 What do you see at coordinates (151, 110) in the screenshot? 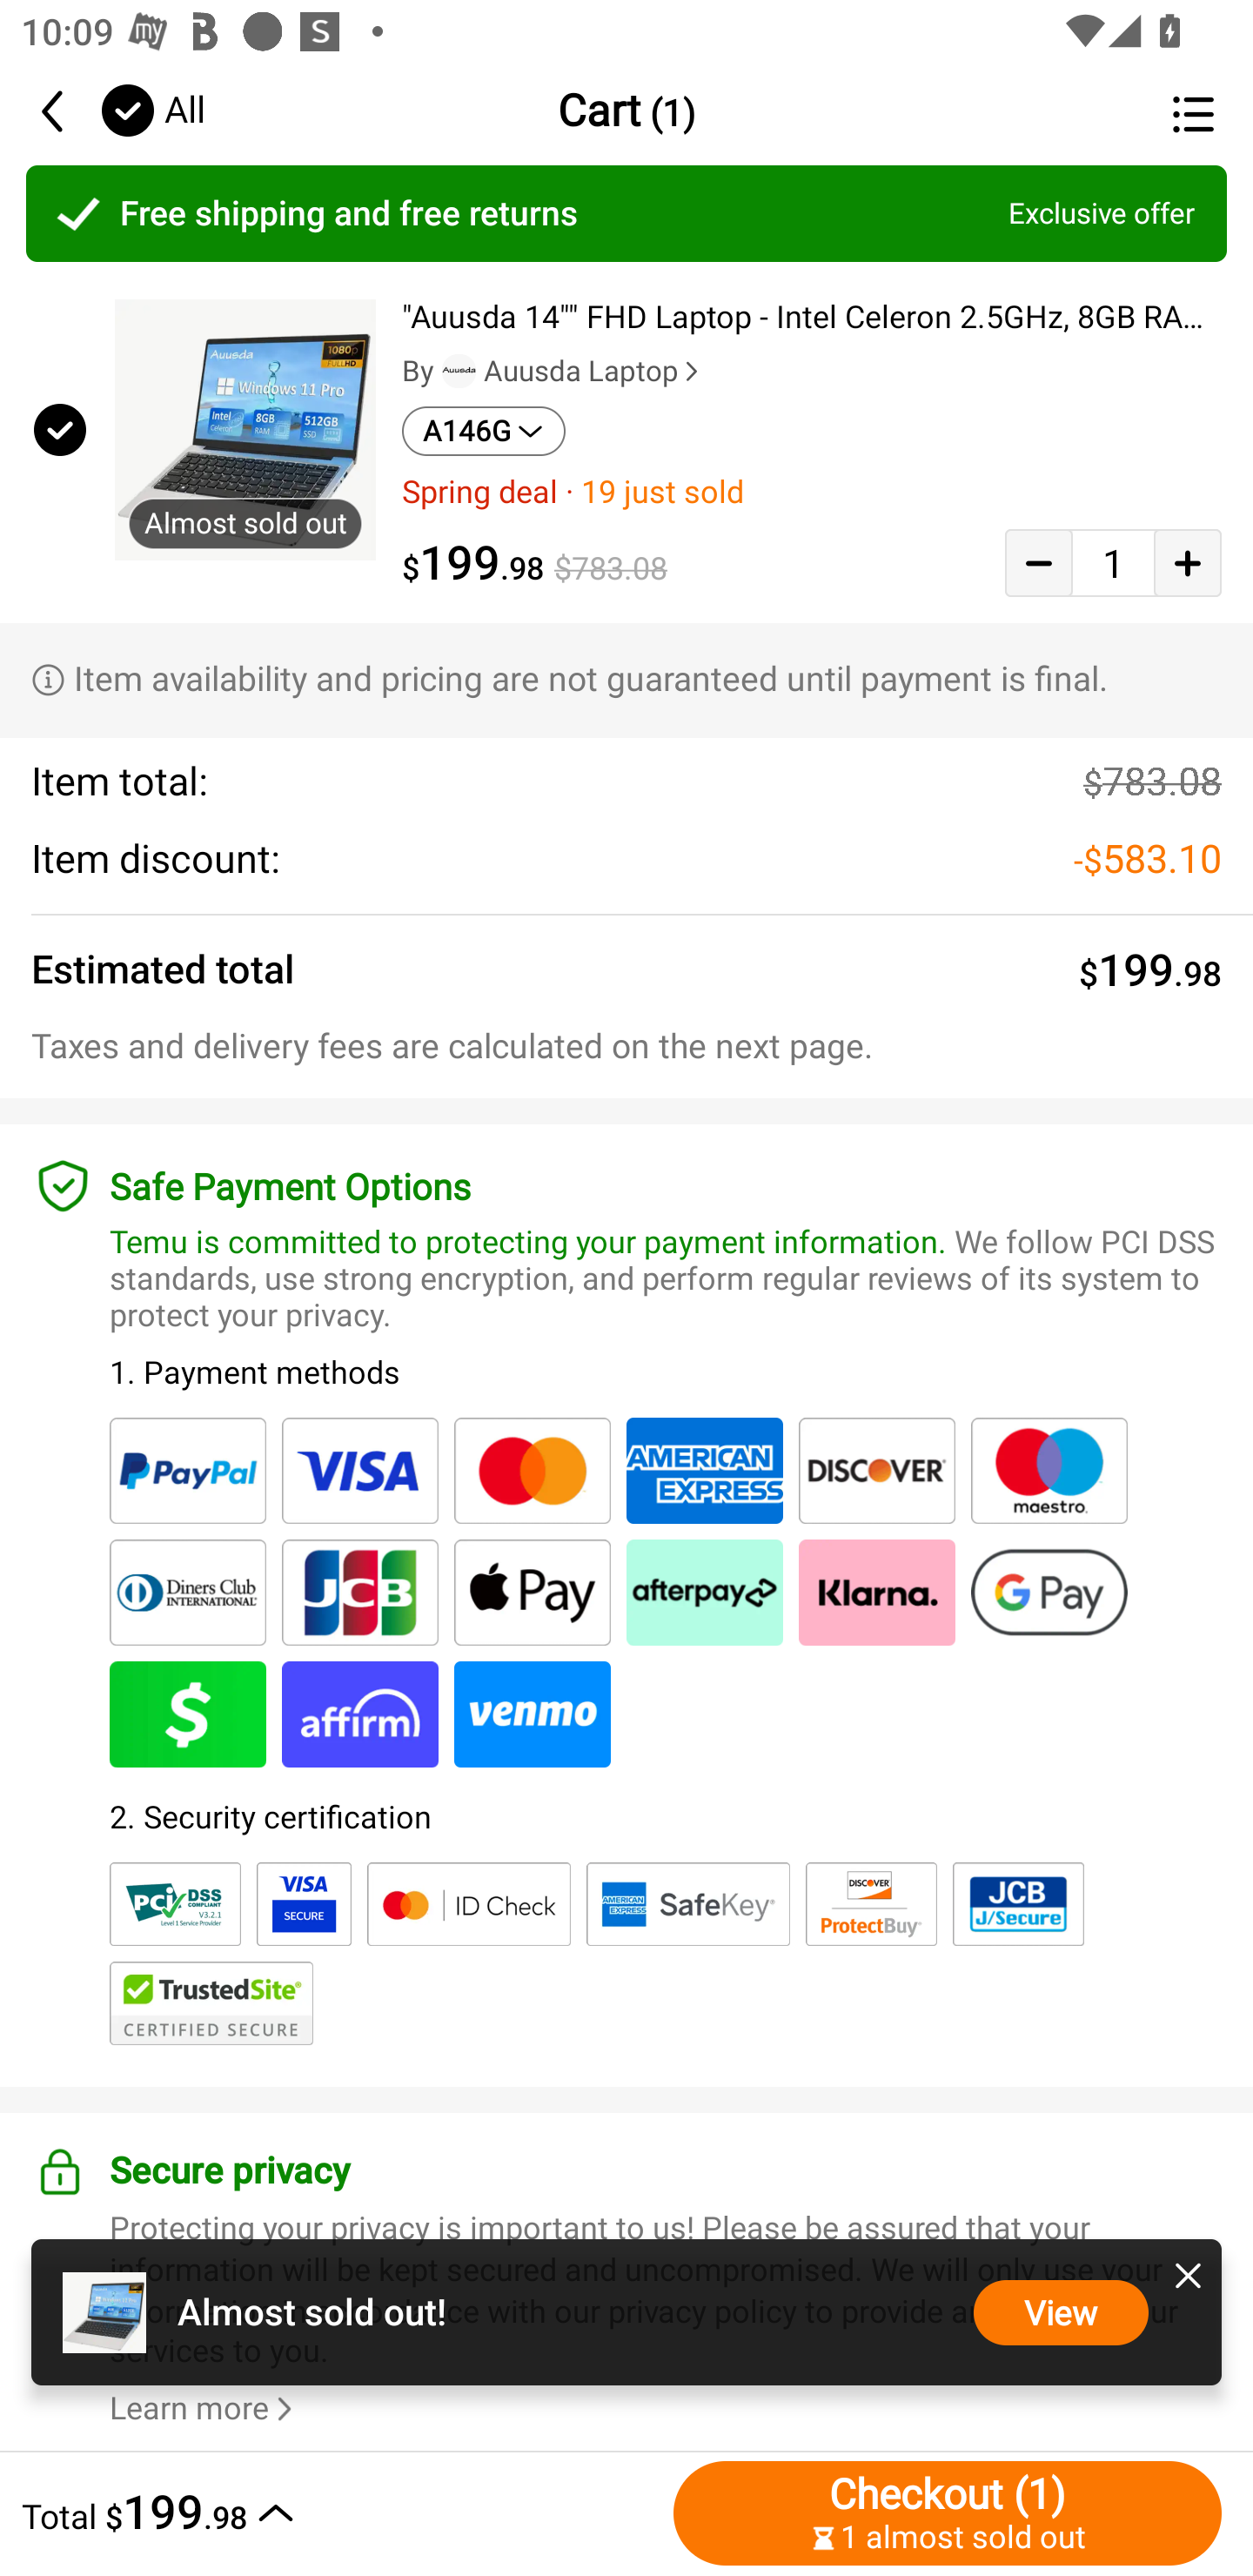
I see `Deselect all tick button All` at bounding box center [151, 110].